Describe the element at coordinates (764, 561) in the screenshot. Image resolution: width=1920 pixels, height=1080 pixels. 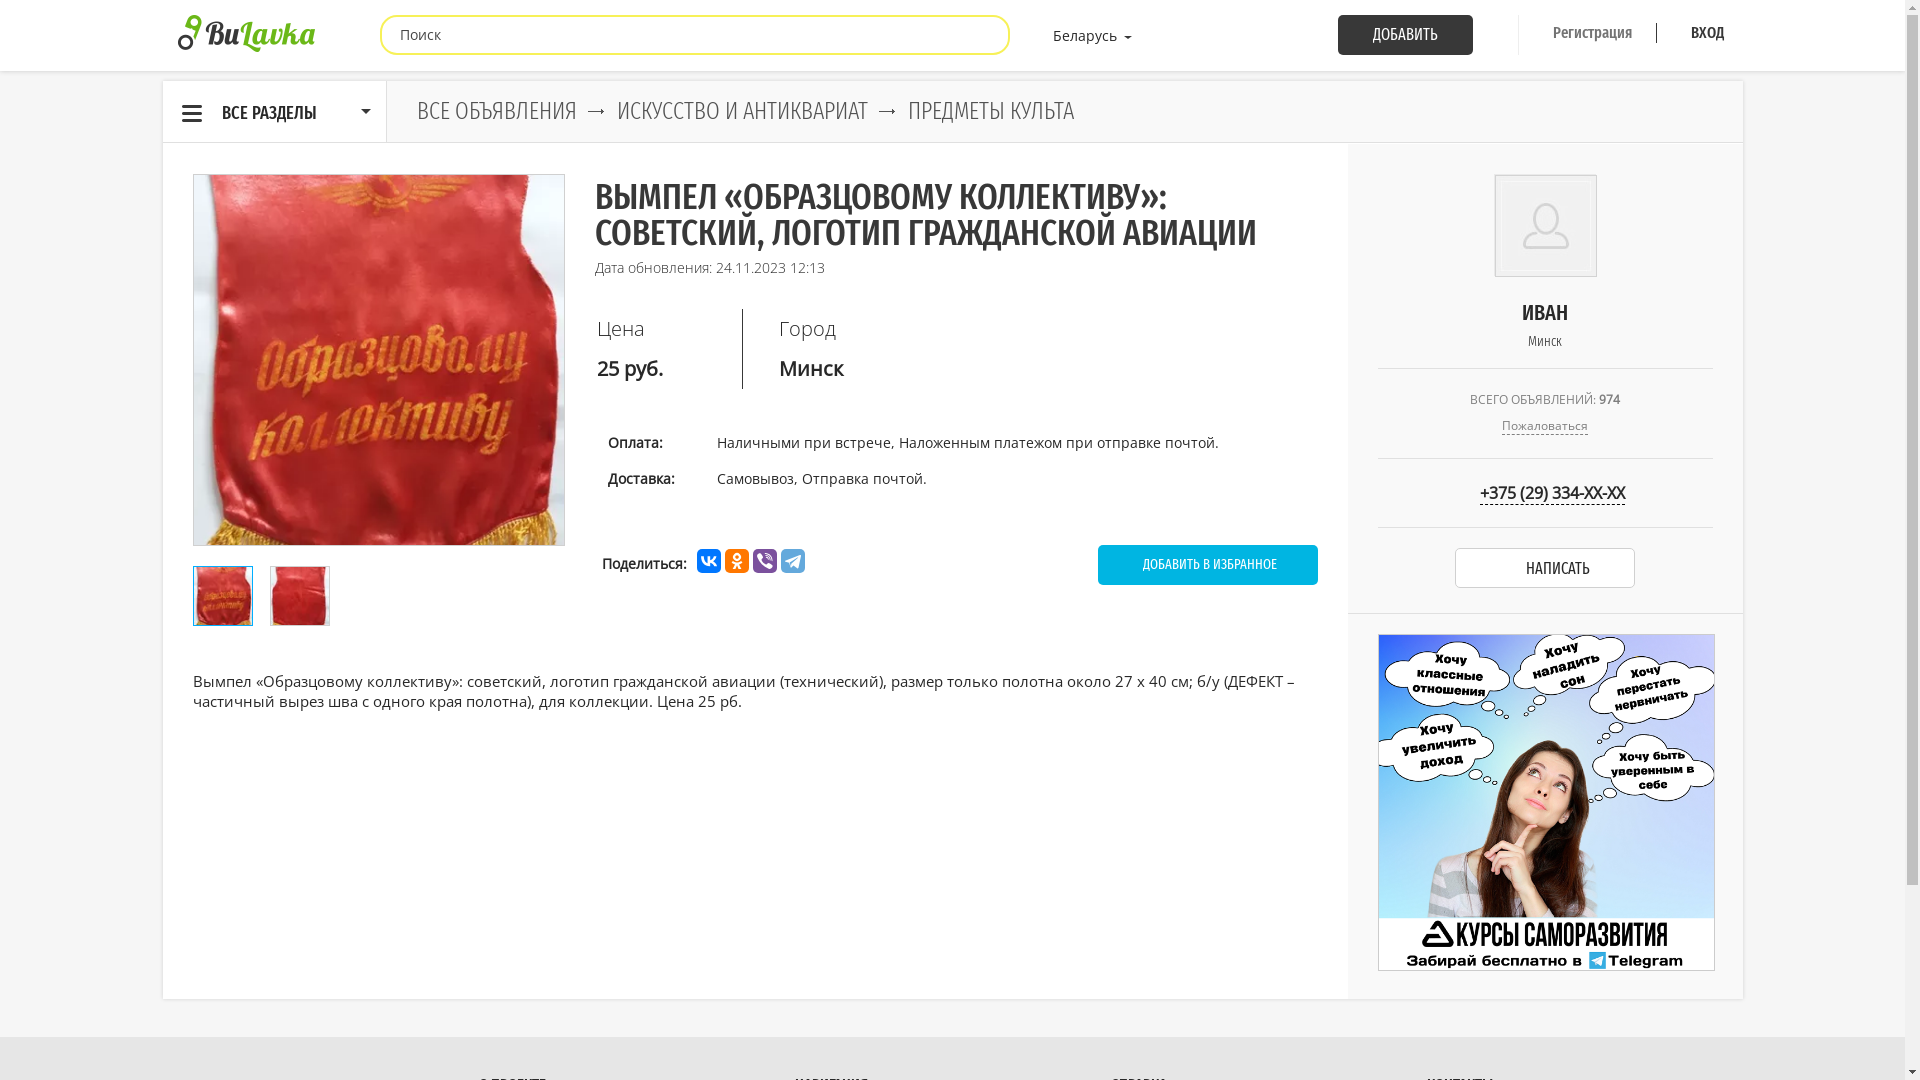
I see `Viber` at that location.